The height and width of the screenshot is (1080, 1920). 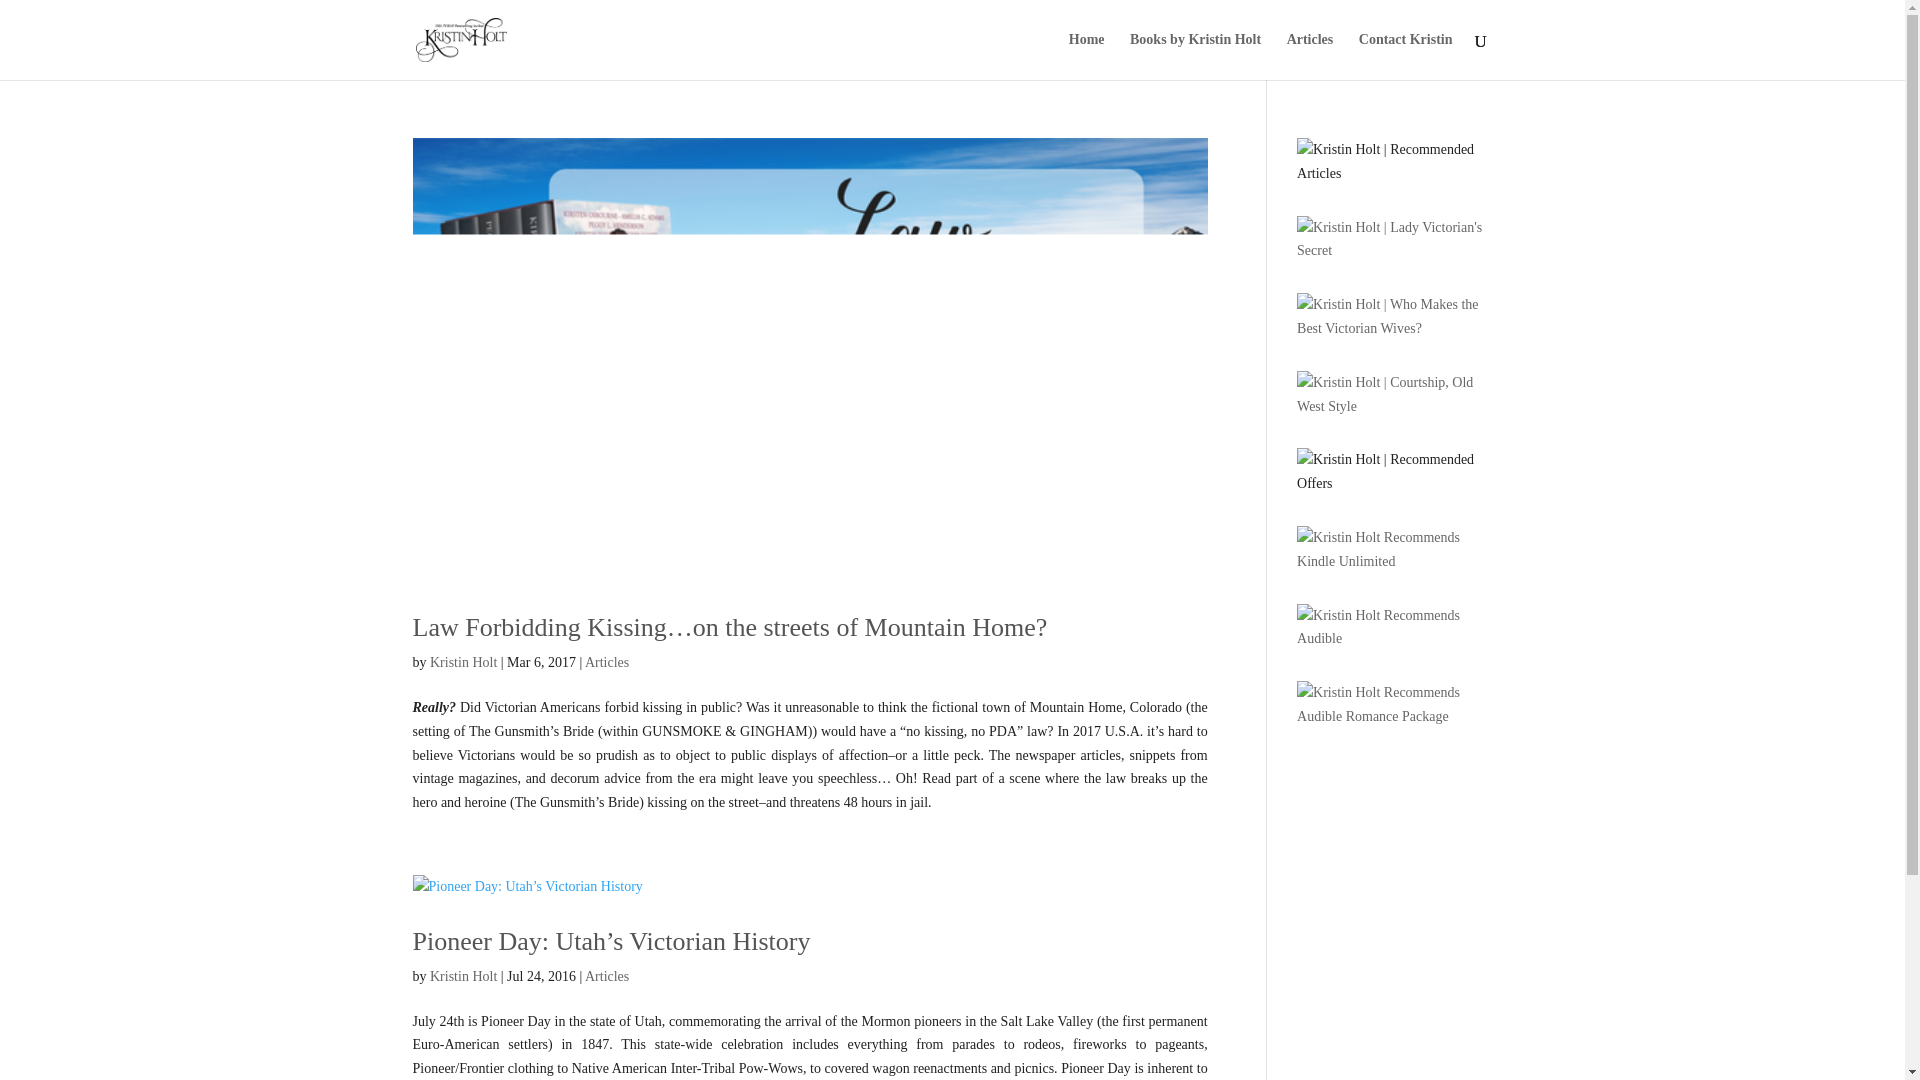 What do you see at coordinates (1406, 56) in the screenshot?
I see `Contact Kristin` at bounding box center [1406, 56].